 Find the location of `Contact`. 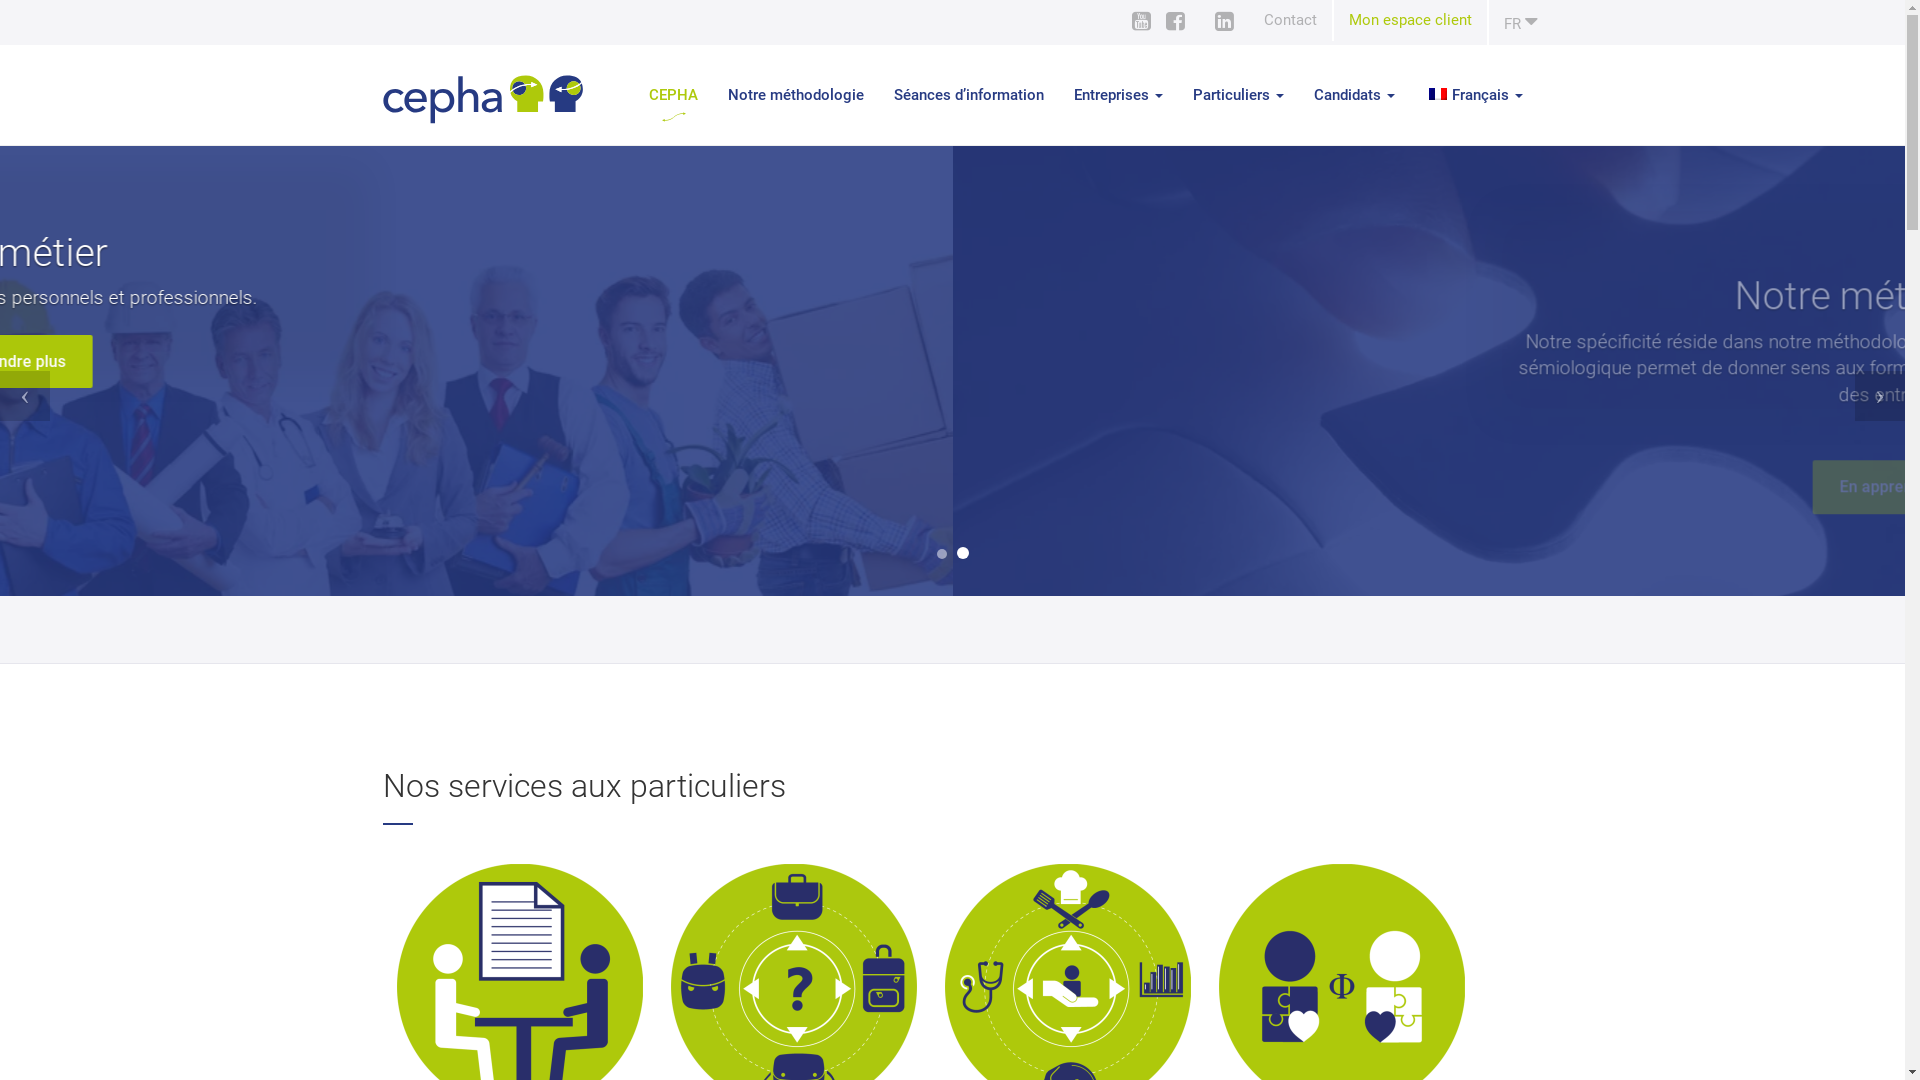

Contact is located at coordinates (1290, 20).